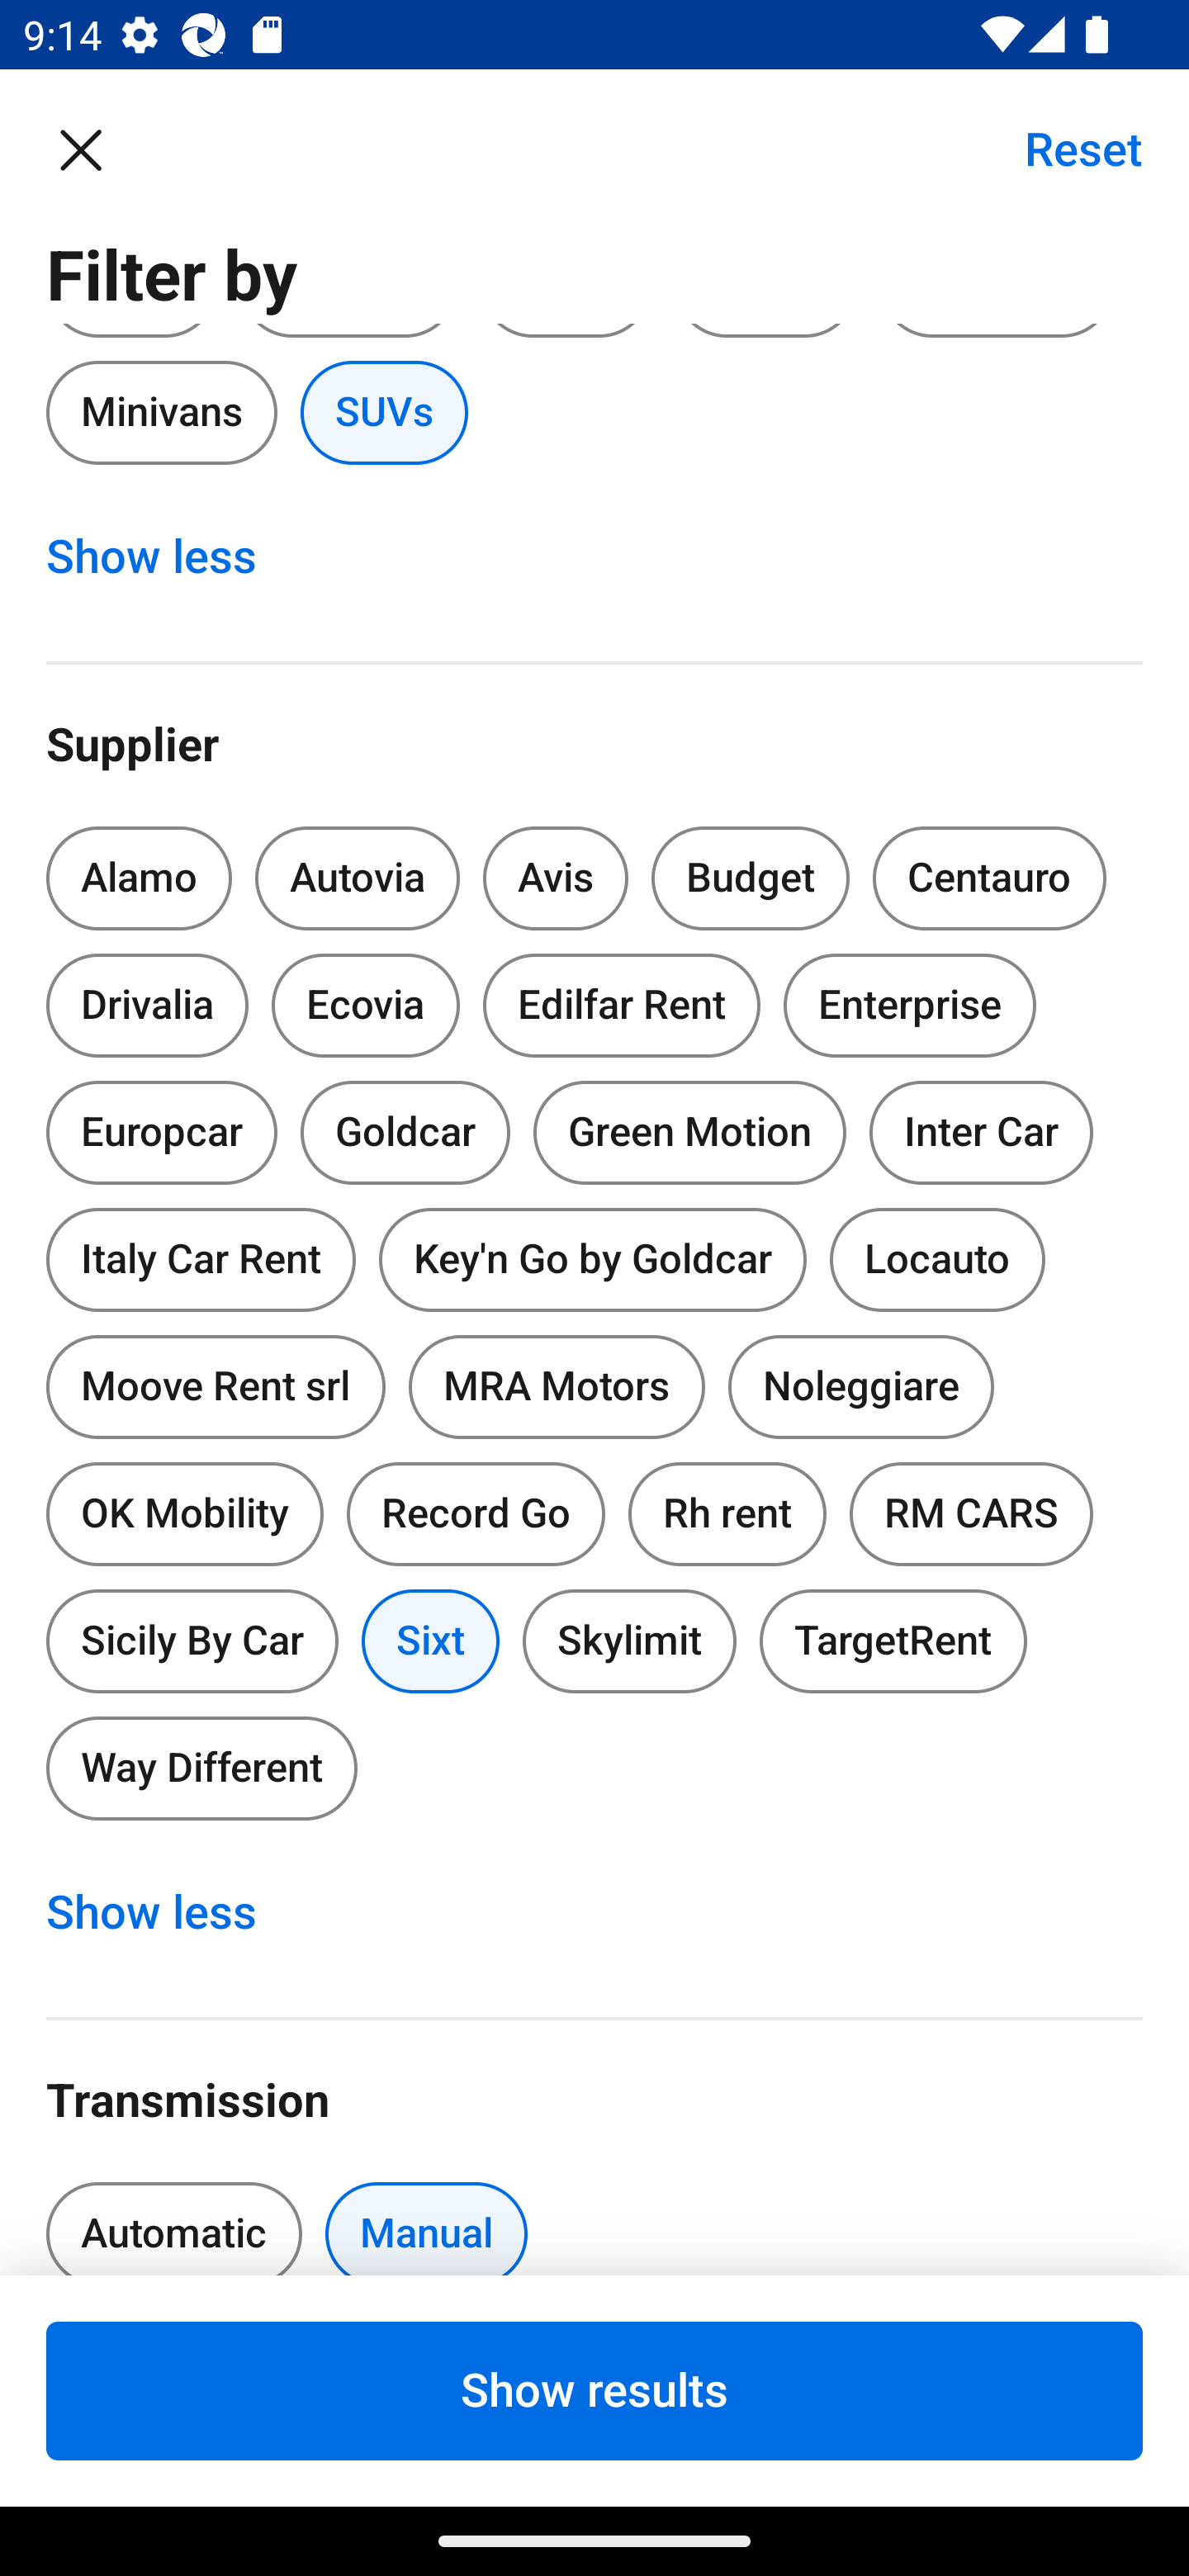  What do you see at coordinates (621, 1004) in the screenshot?
I see `Edilfar Rent` at bounding box center [621, 1004].